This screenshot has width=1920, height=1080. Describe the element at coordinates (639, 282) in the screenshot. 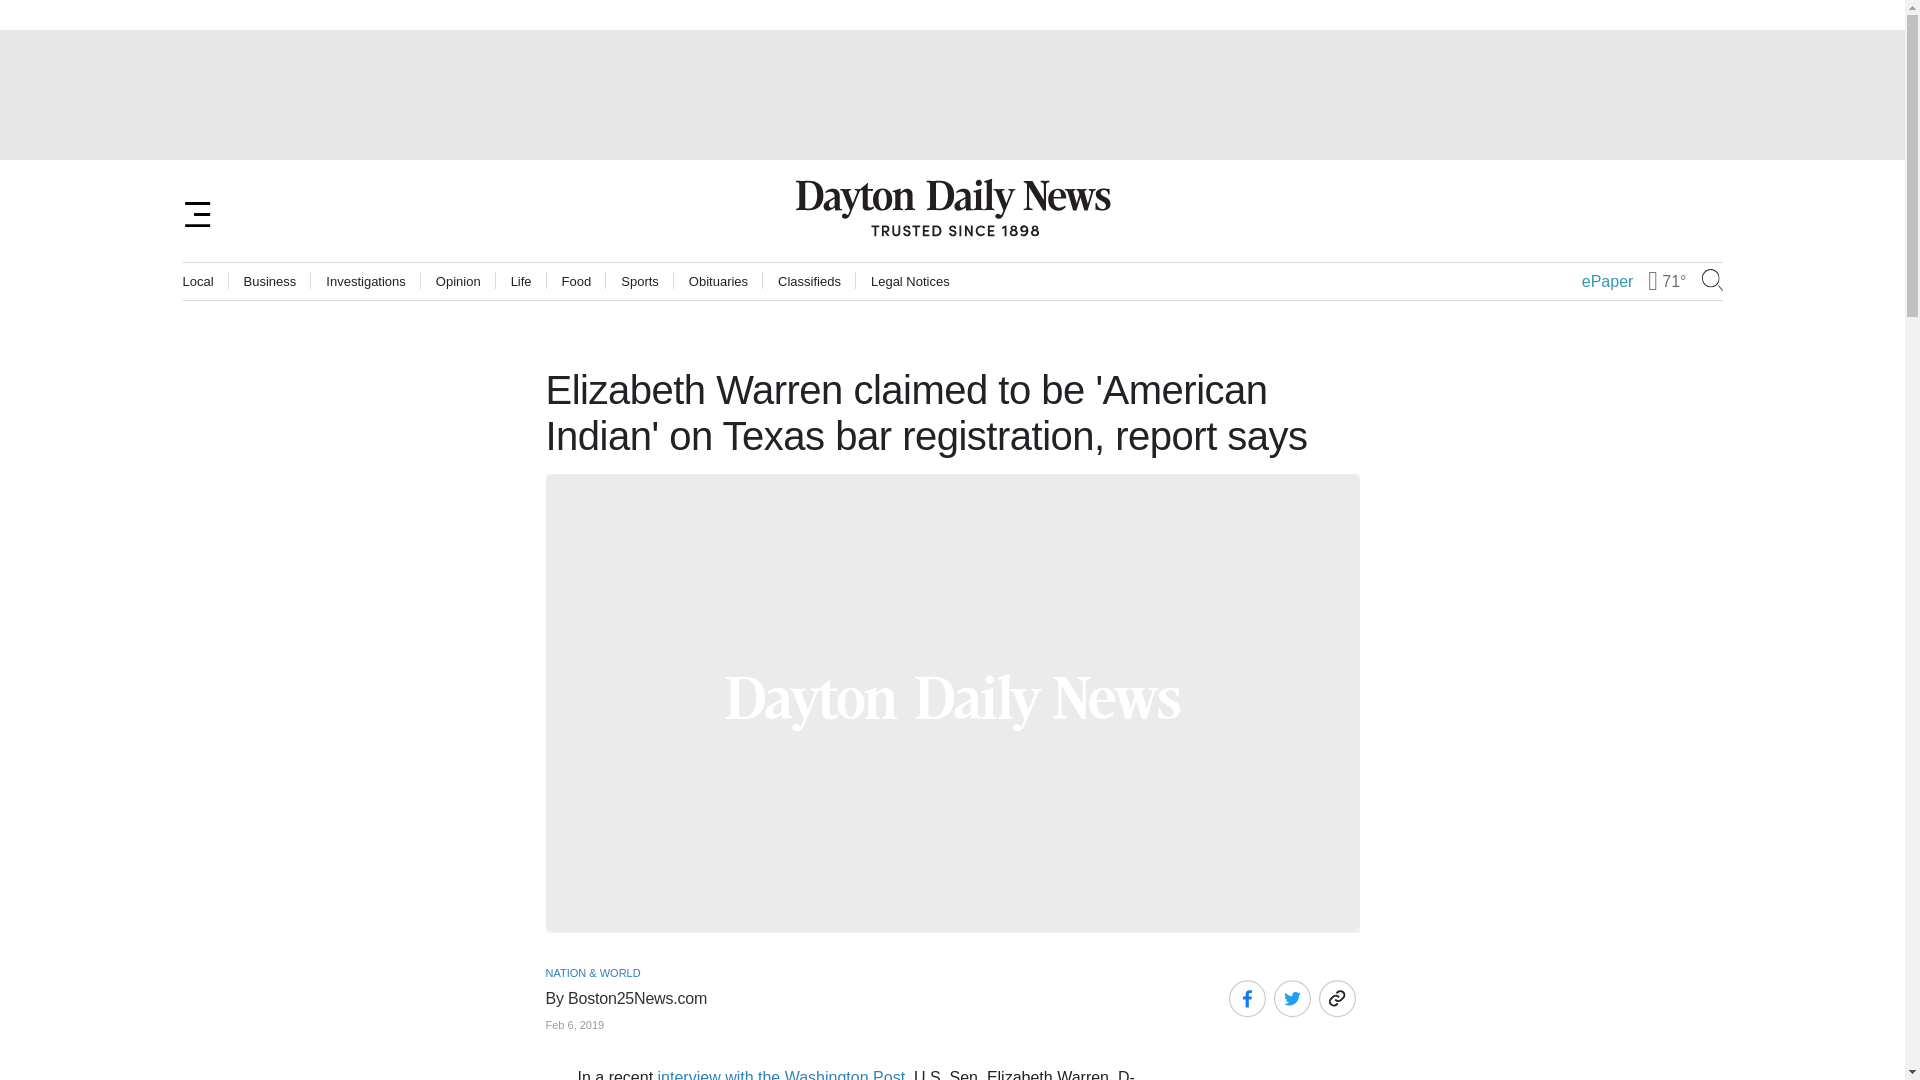

I see `Sports` at that location.